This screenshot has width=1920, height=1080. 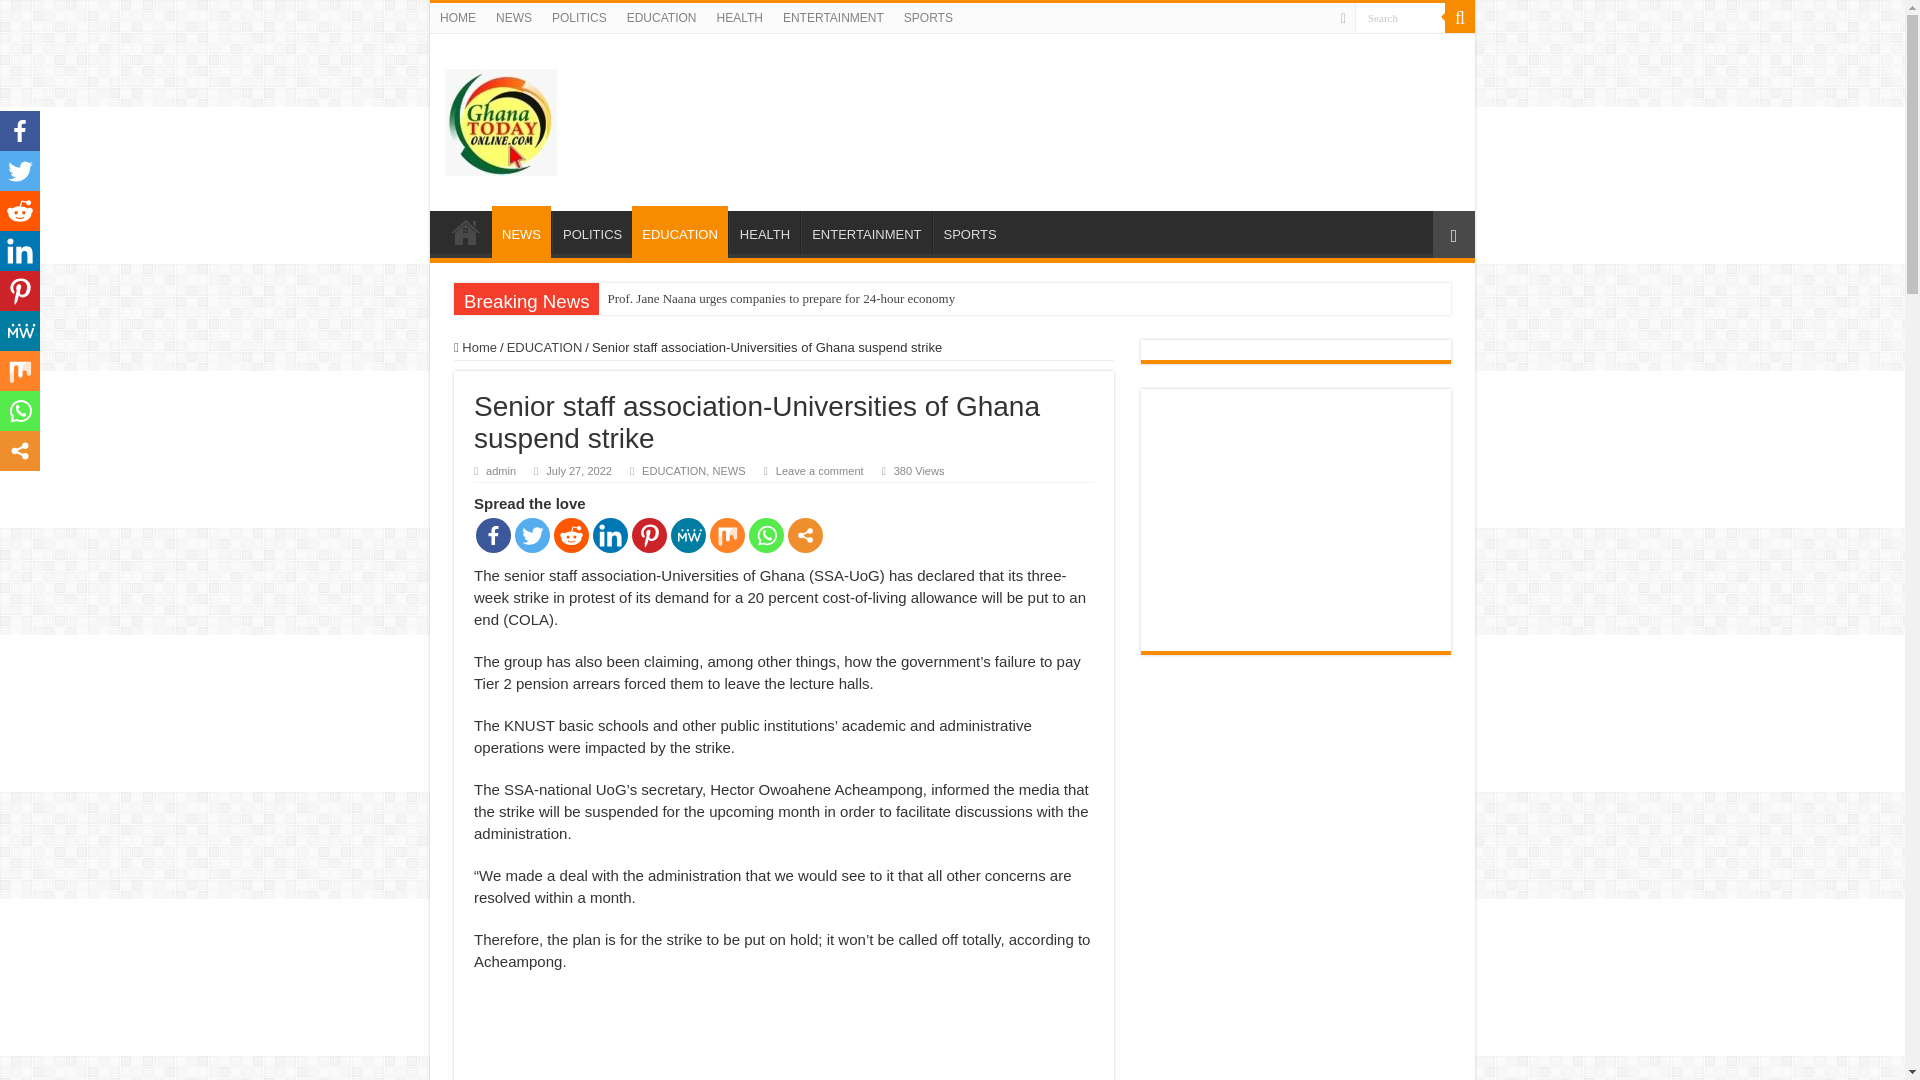 What do you see at coordinates (513, 18) in the screenshot?
I see `NEWS` at bounding box center [513, 18].